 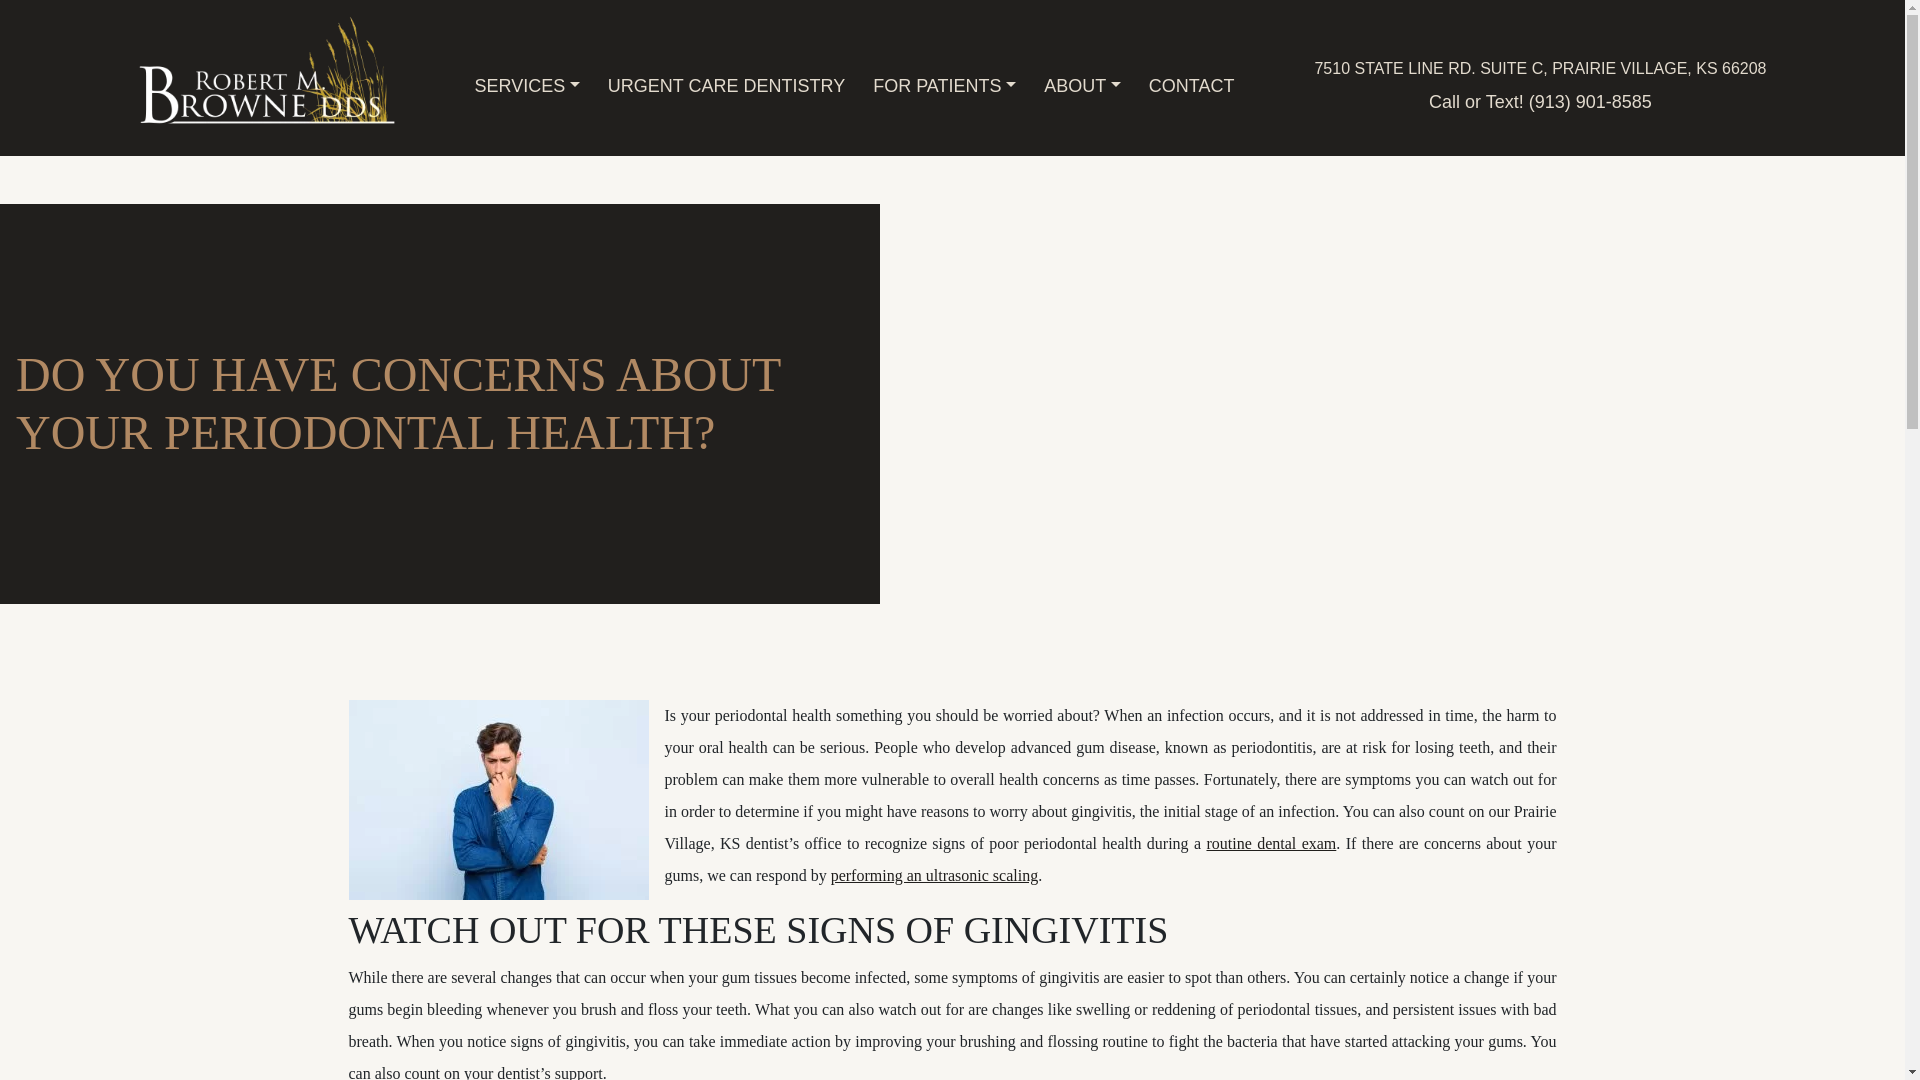 What do you see at coordinates (944, 86) in the screenshot?
I see `For Patients` at bounding box center [944, 86].